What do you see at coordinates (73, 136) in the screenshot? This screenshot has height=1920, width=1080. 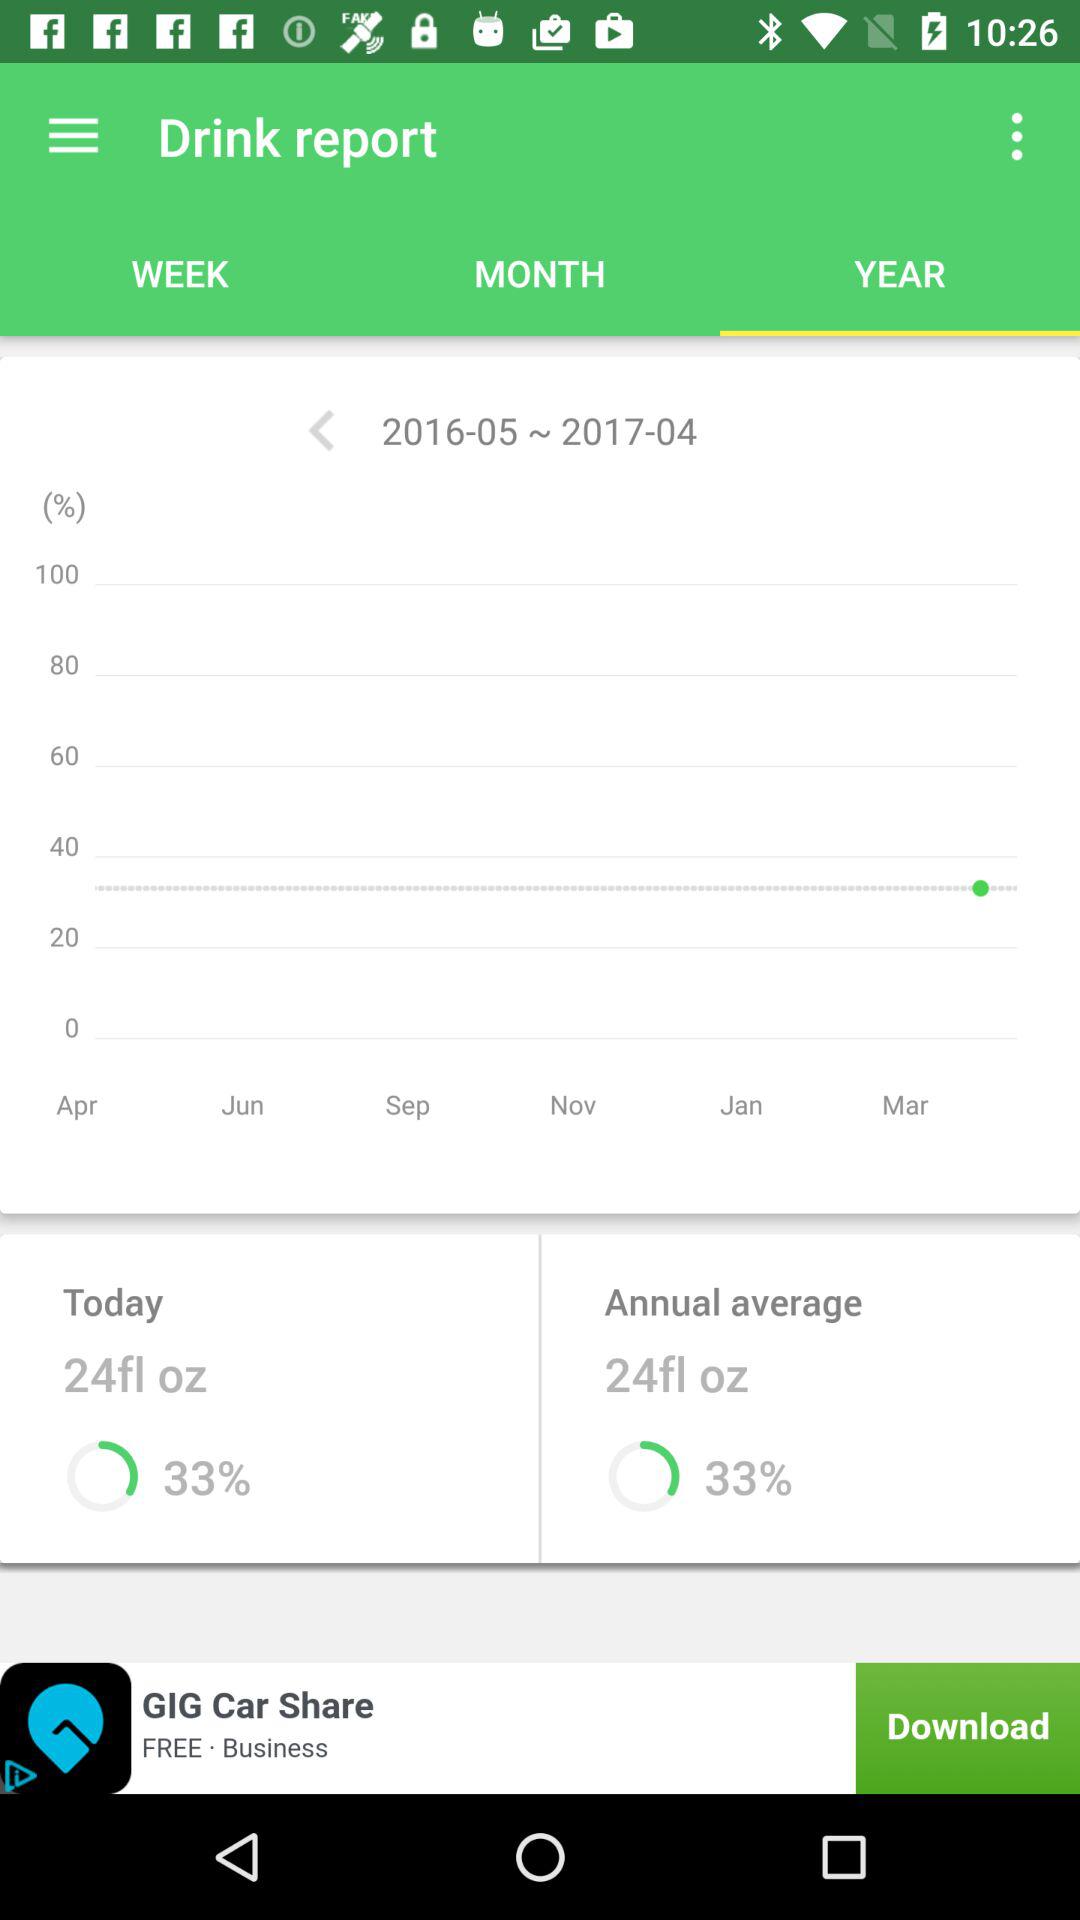 I see `turn off the icon to the left of the drink report item` at bounding box center [73, 136].